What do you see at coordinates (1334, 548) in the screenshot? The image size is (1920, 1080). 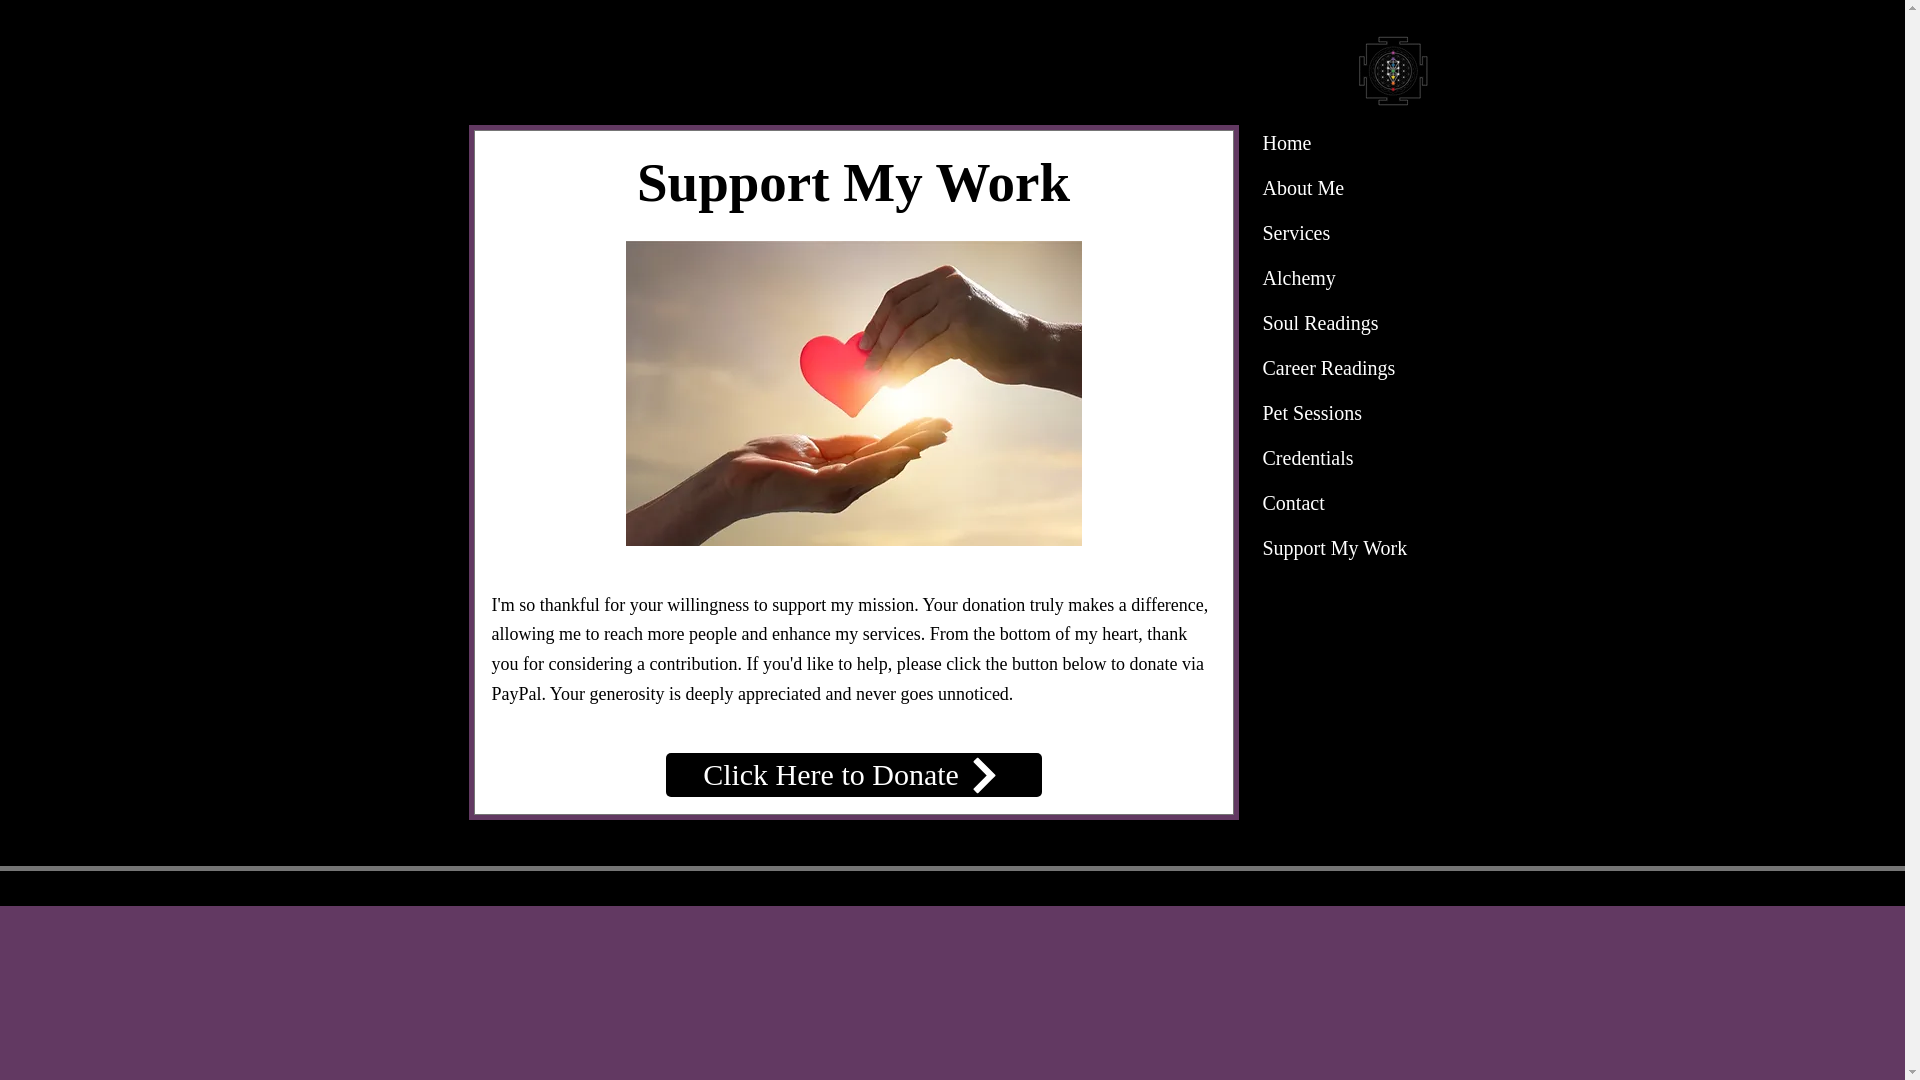 I see `Support My Work` at bounding box center [1334, 548].